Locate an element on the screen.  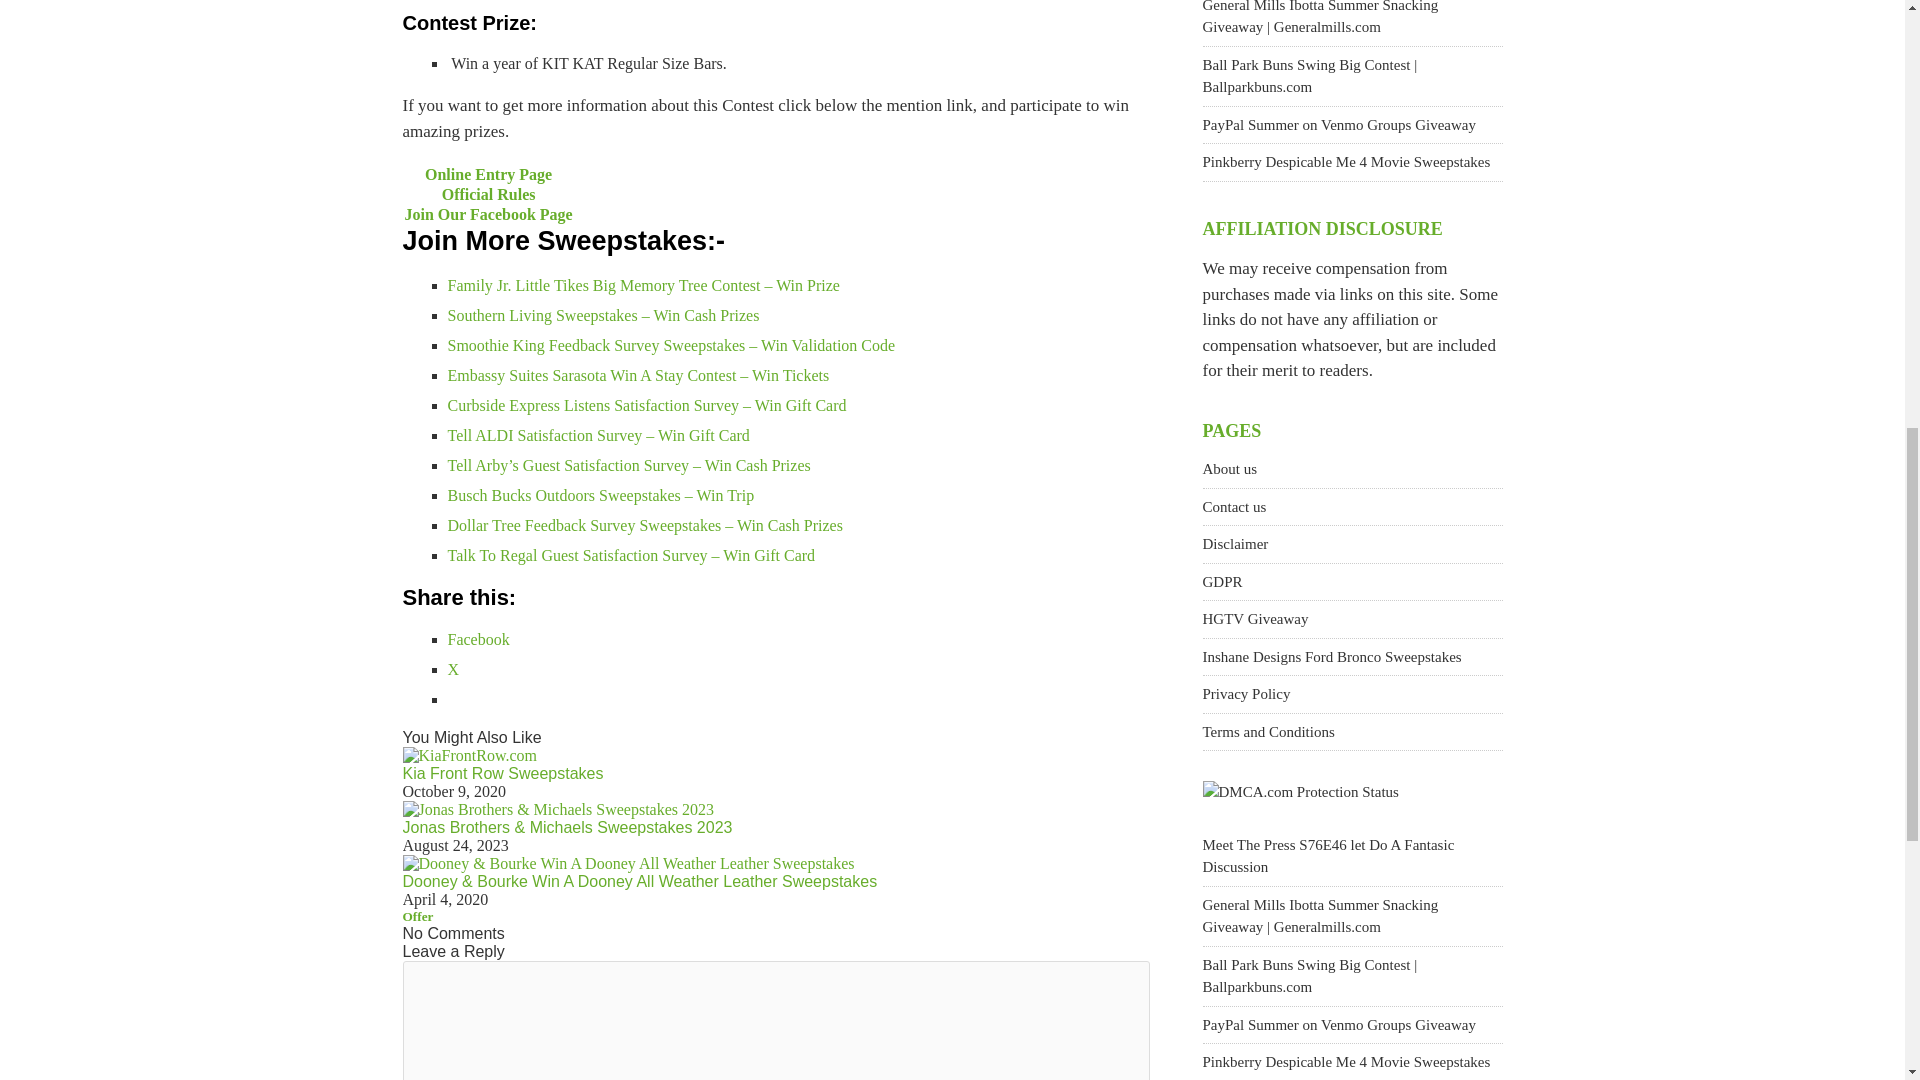
Posts by Offer is located at coordinates (417, 916).